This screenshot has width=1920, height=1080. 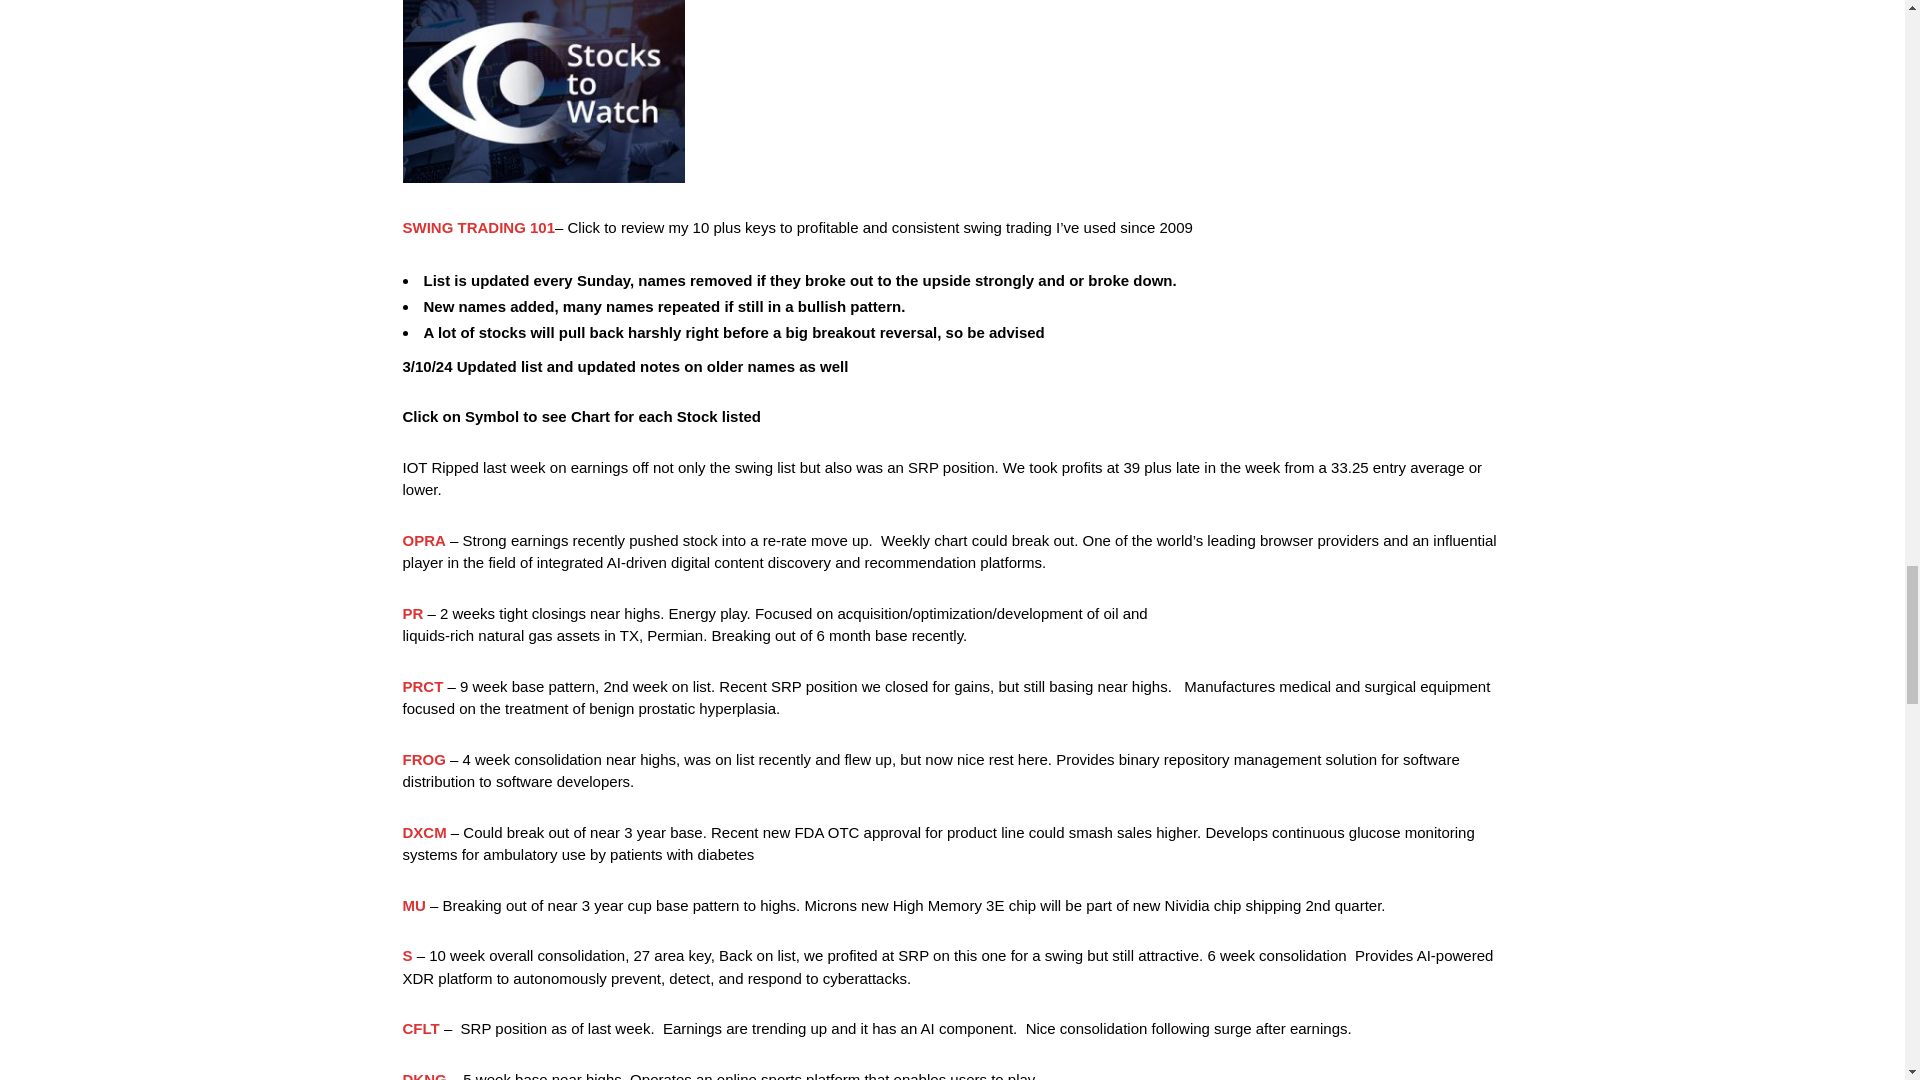 I want to click on FROG , so click(x=425, y=758).